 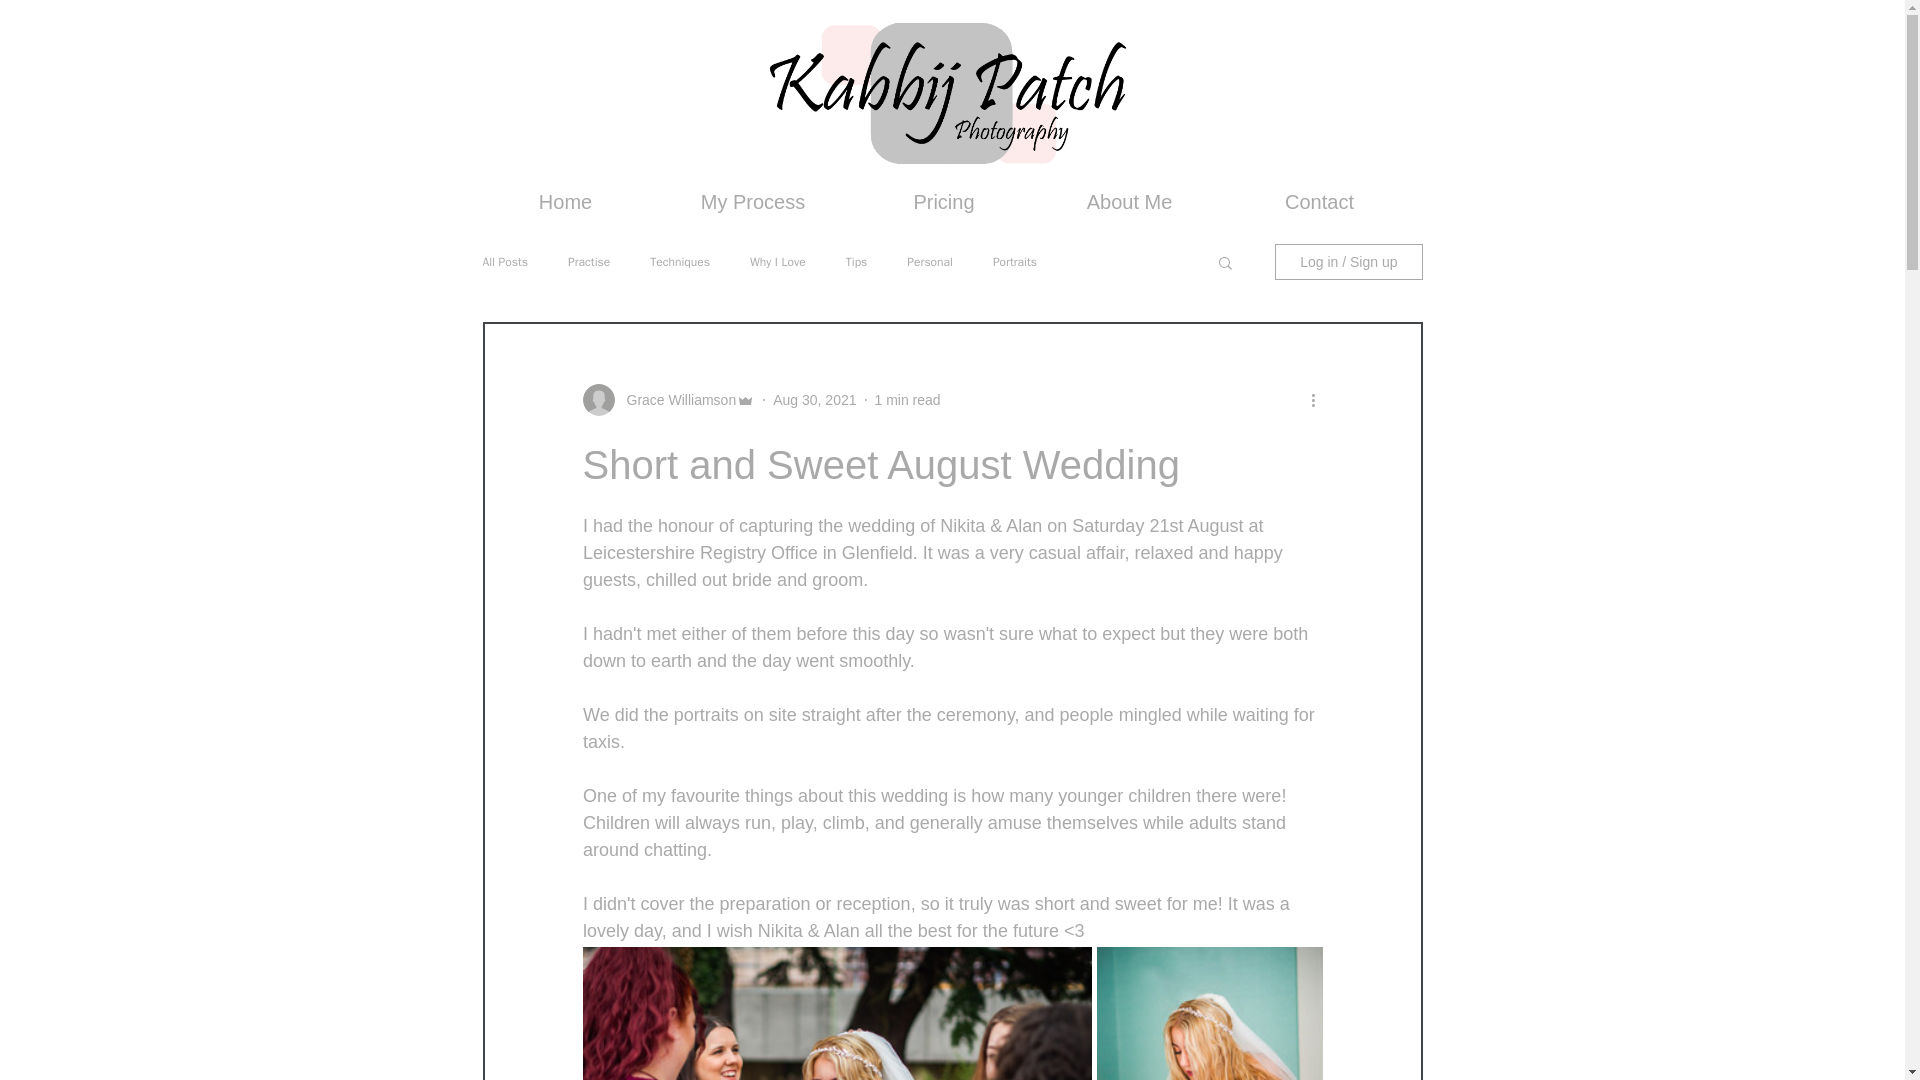 What do you see at coordinates (929, 262) in the screenshot?
I see `Personal` at bounding box center [929, 262].